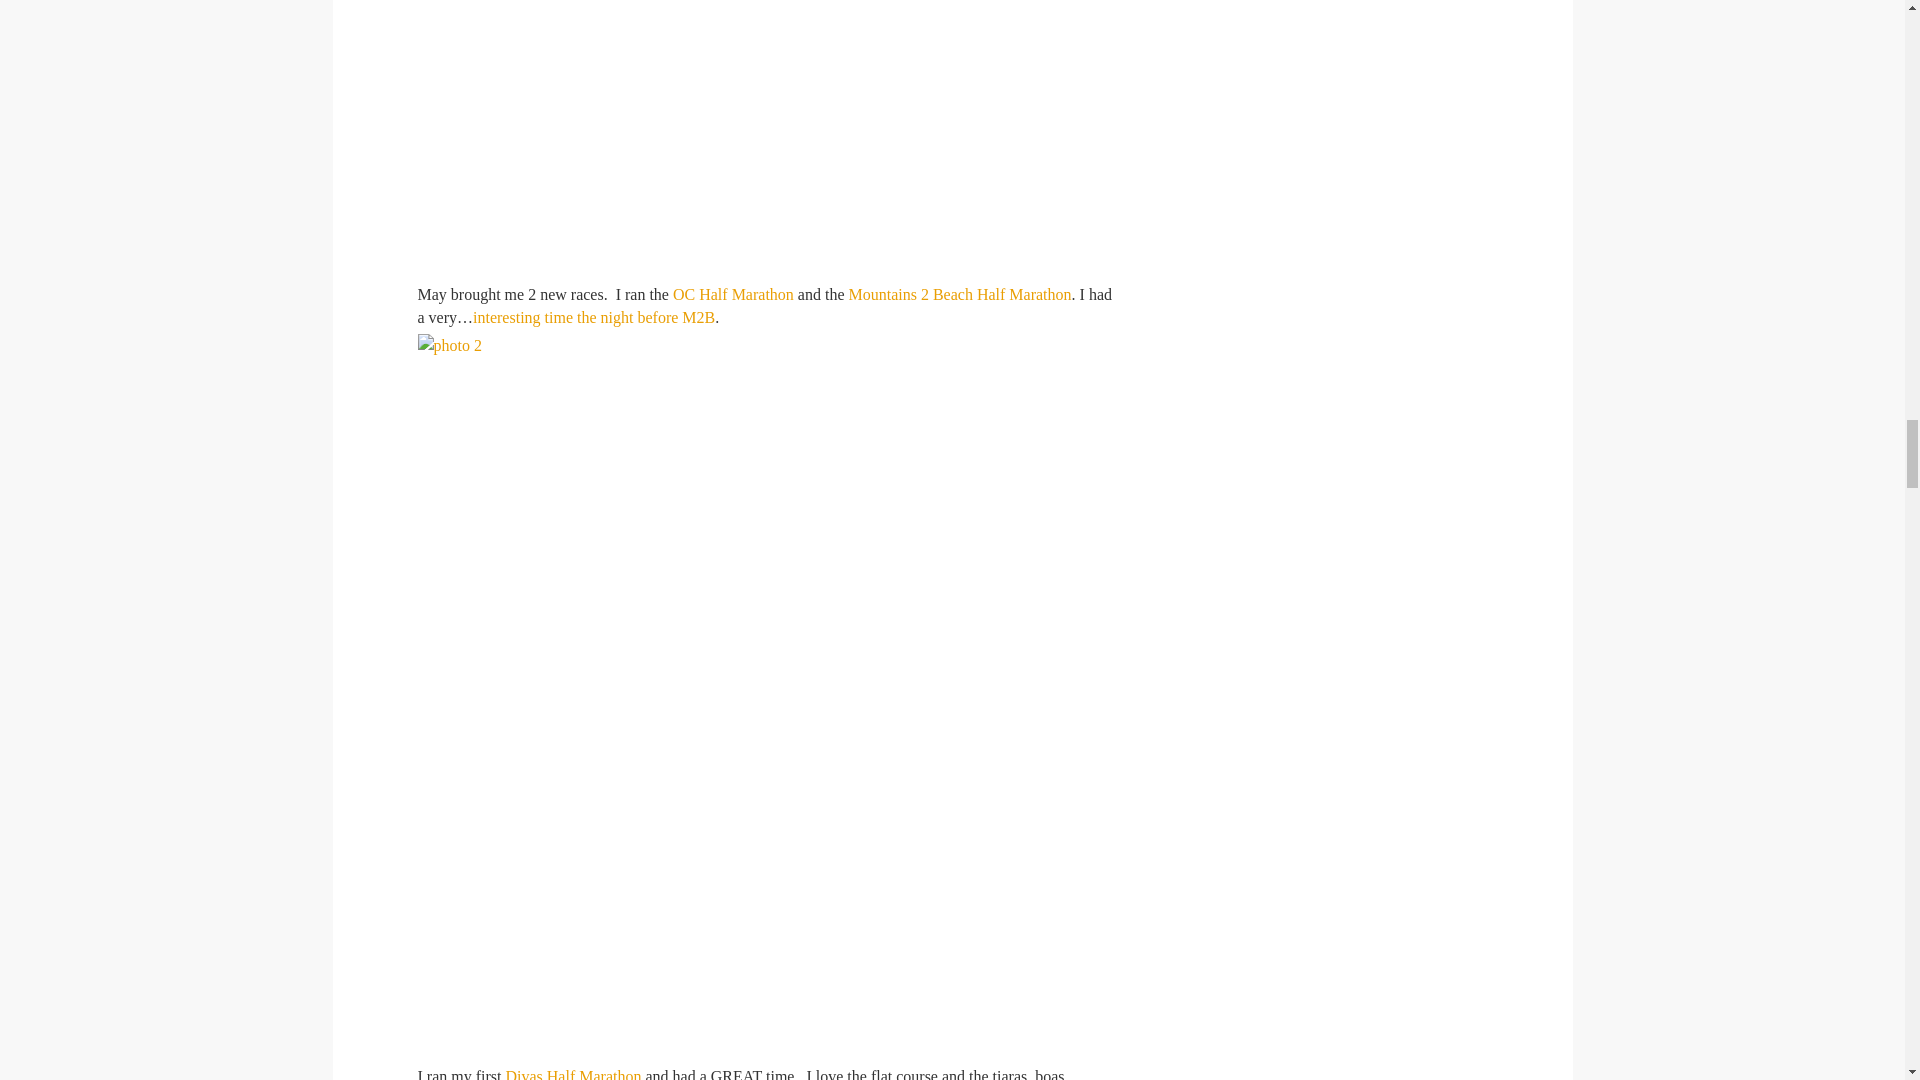 The width and height of the screenshot is (1920, 1080). Describe the element at coordinates (734, 294) in the screenshot. I see `OC Half Marathon` at that location.